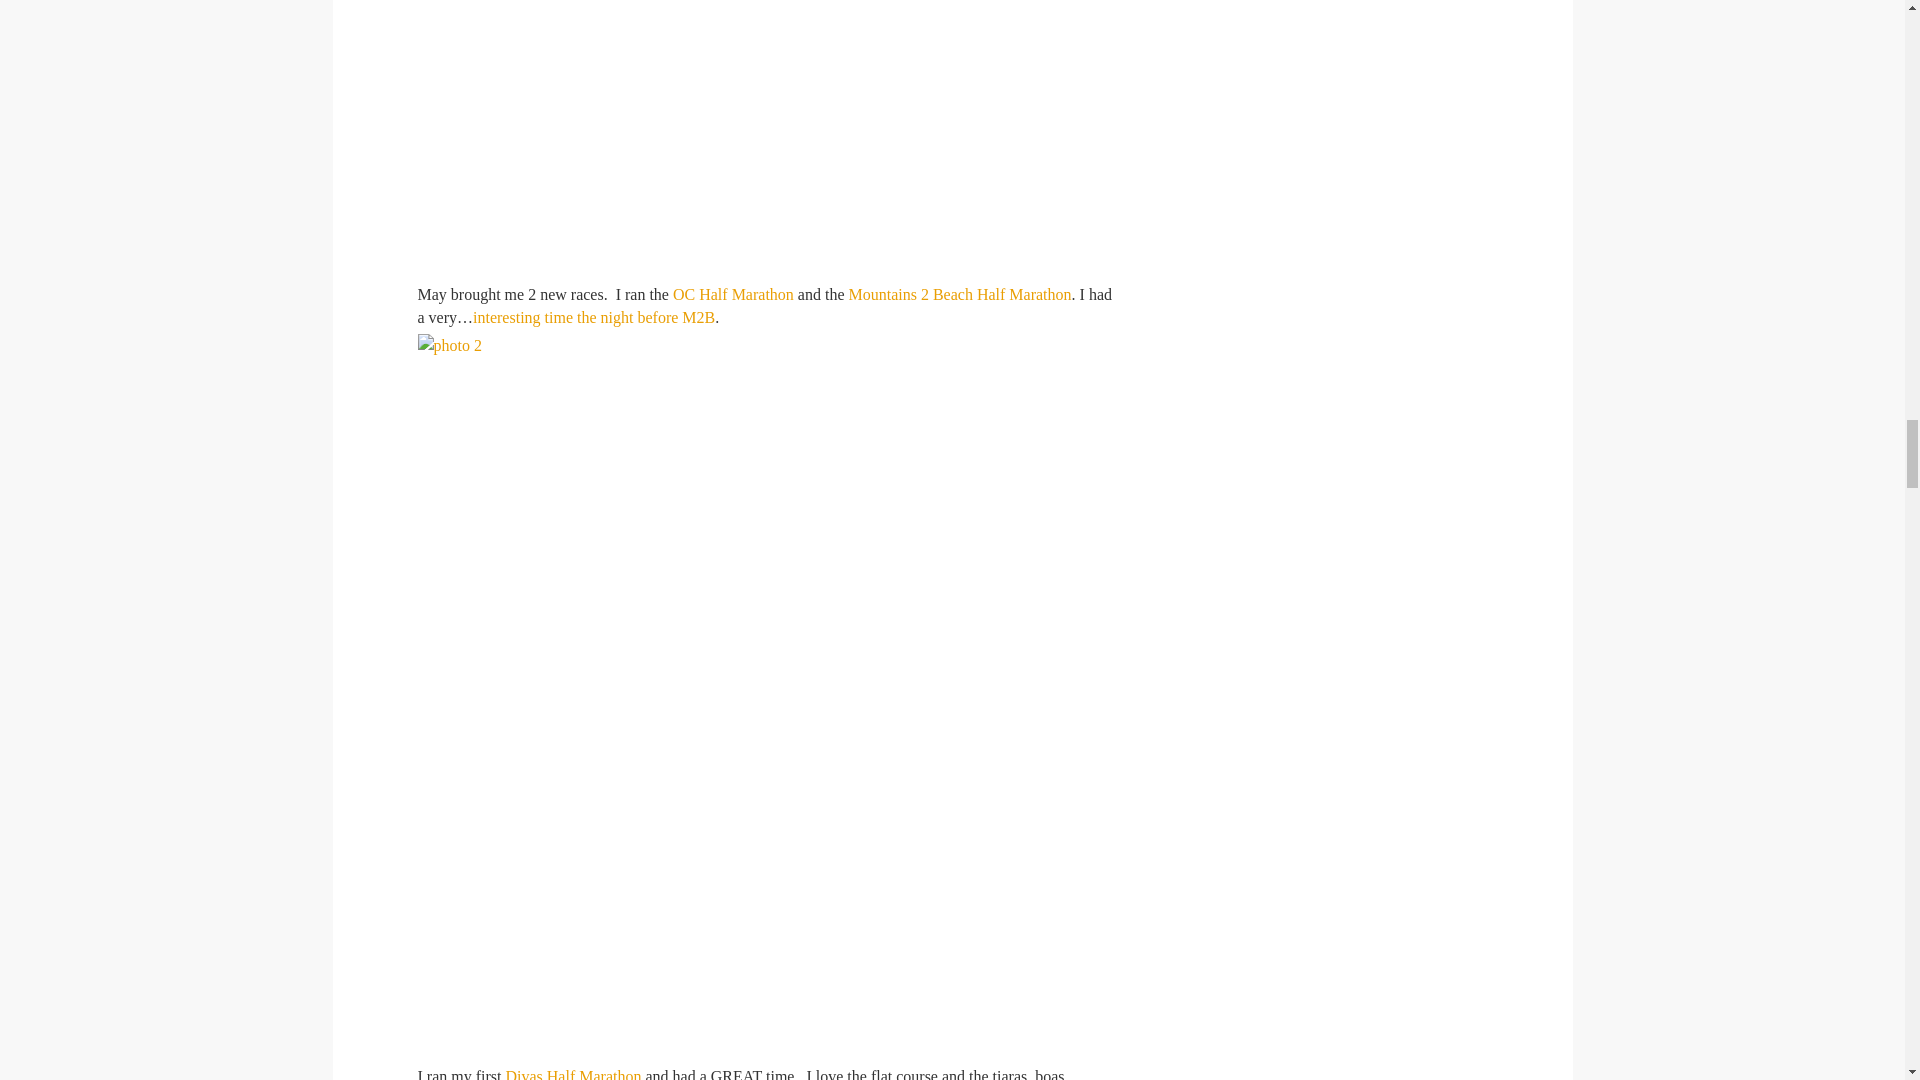 The width and height of the screenshot is (1920, 1080). Describe the element at coordinates (734, 294) in the screenshot. I see `OC Half Marathon` at that location.